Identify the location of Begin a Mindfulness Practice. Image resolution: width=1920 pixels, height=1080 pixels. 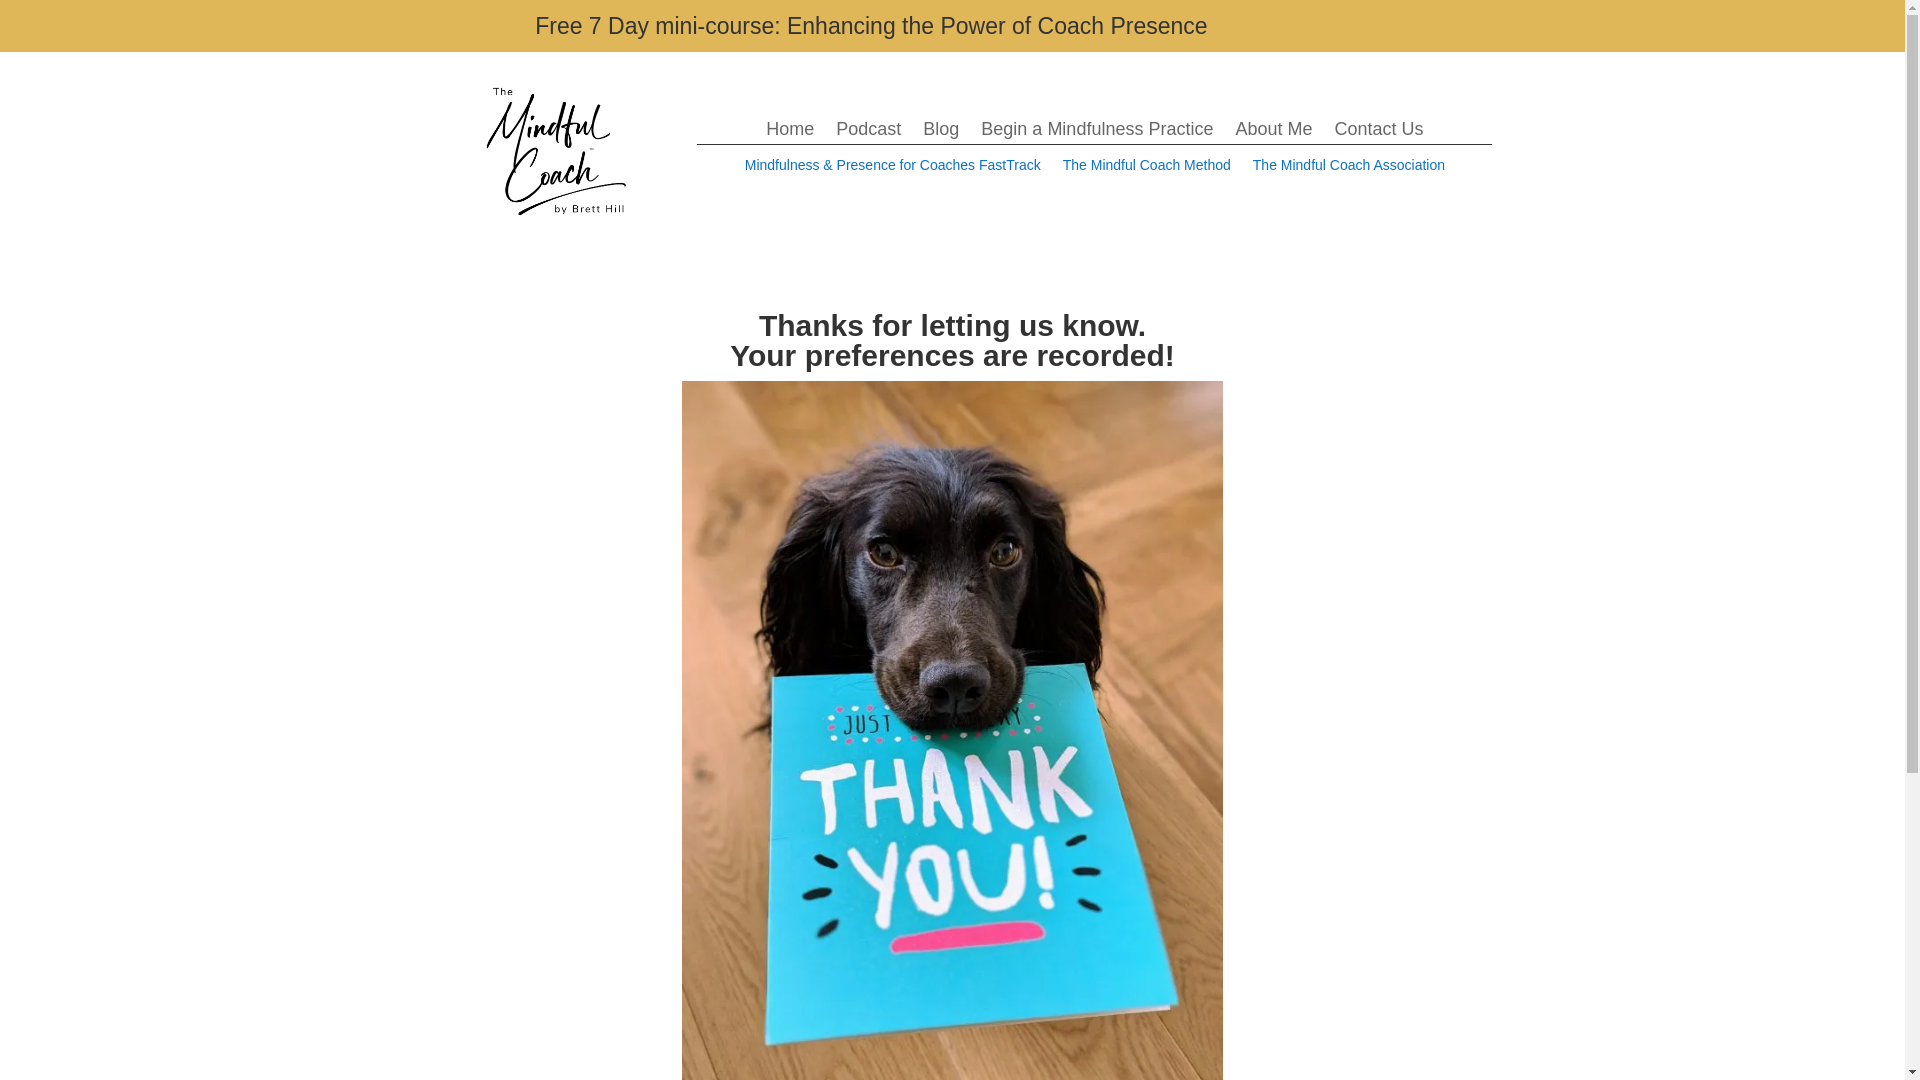
(1097, 132).